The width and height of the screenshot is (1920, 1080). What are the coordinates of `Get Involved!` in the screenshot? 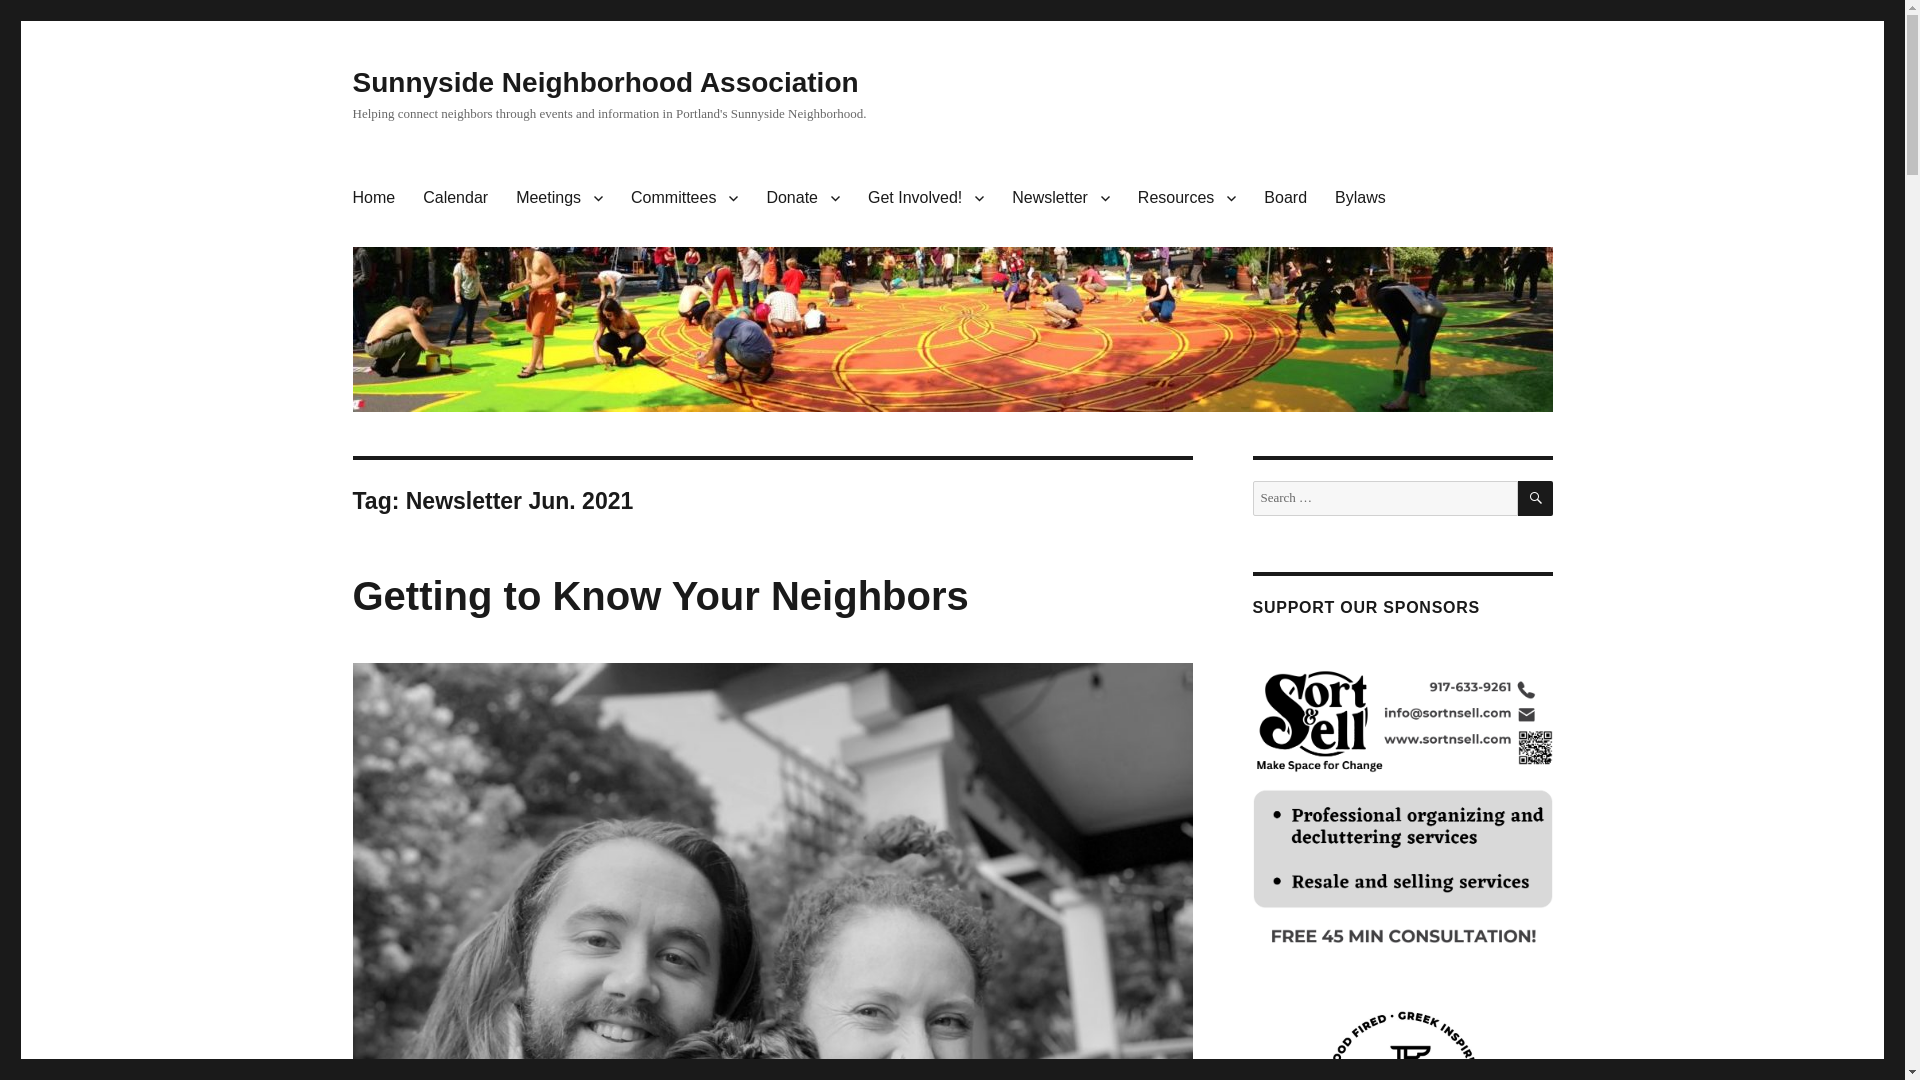 It's located at (926, 198).